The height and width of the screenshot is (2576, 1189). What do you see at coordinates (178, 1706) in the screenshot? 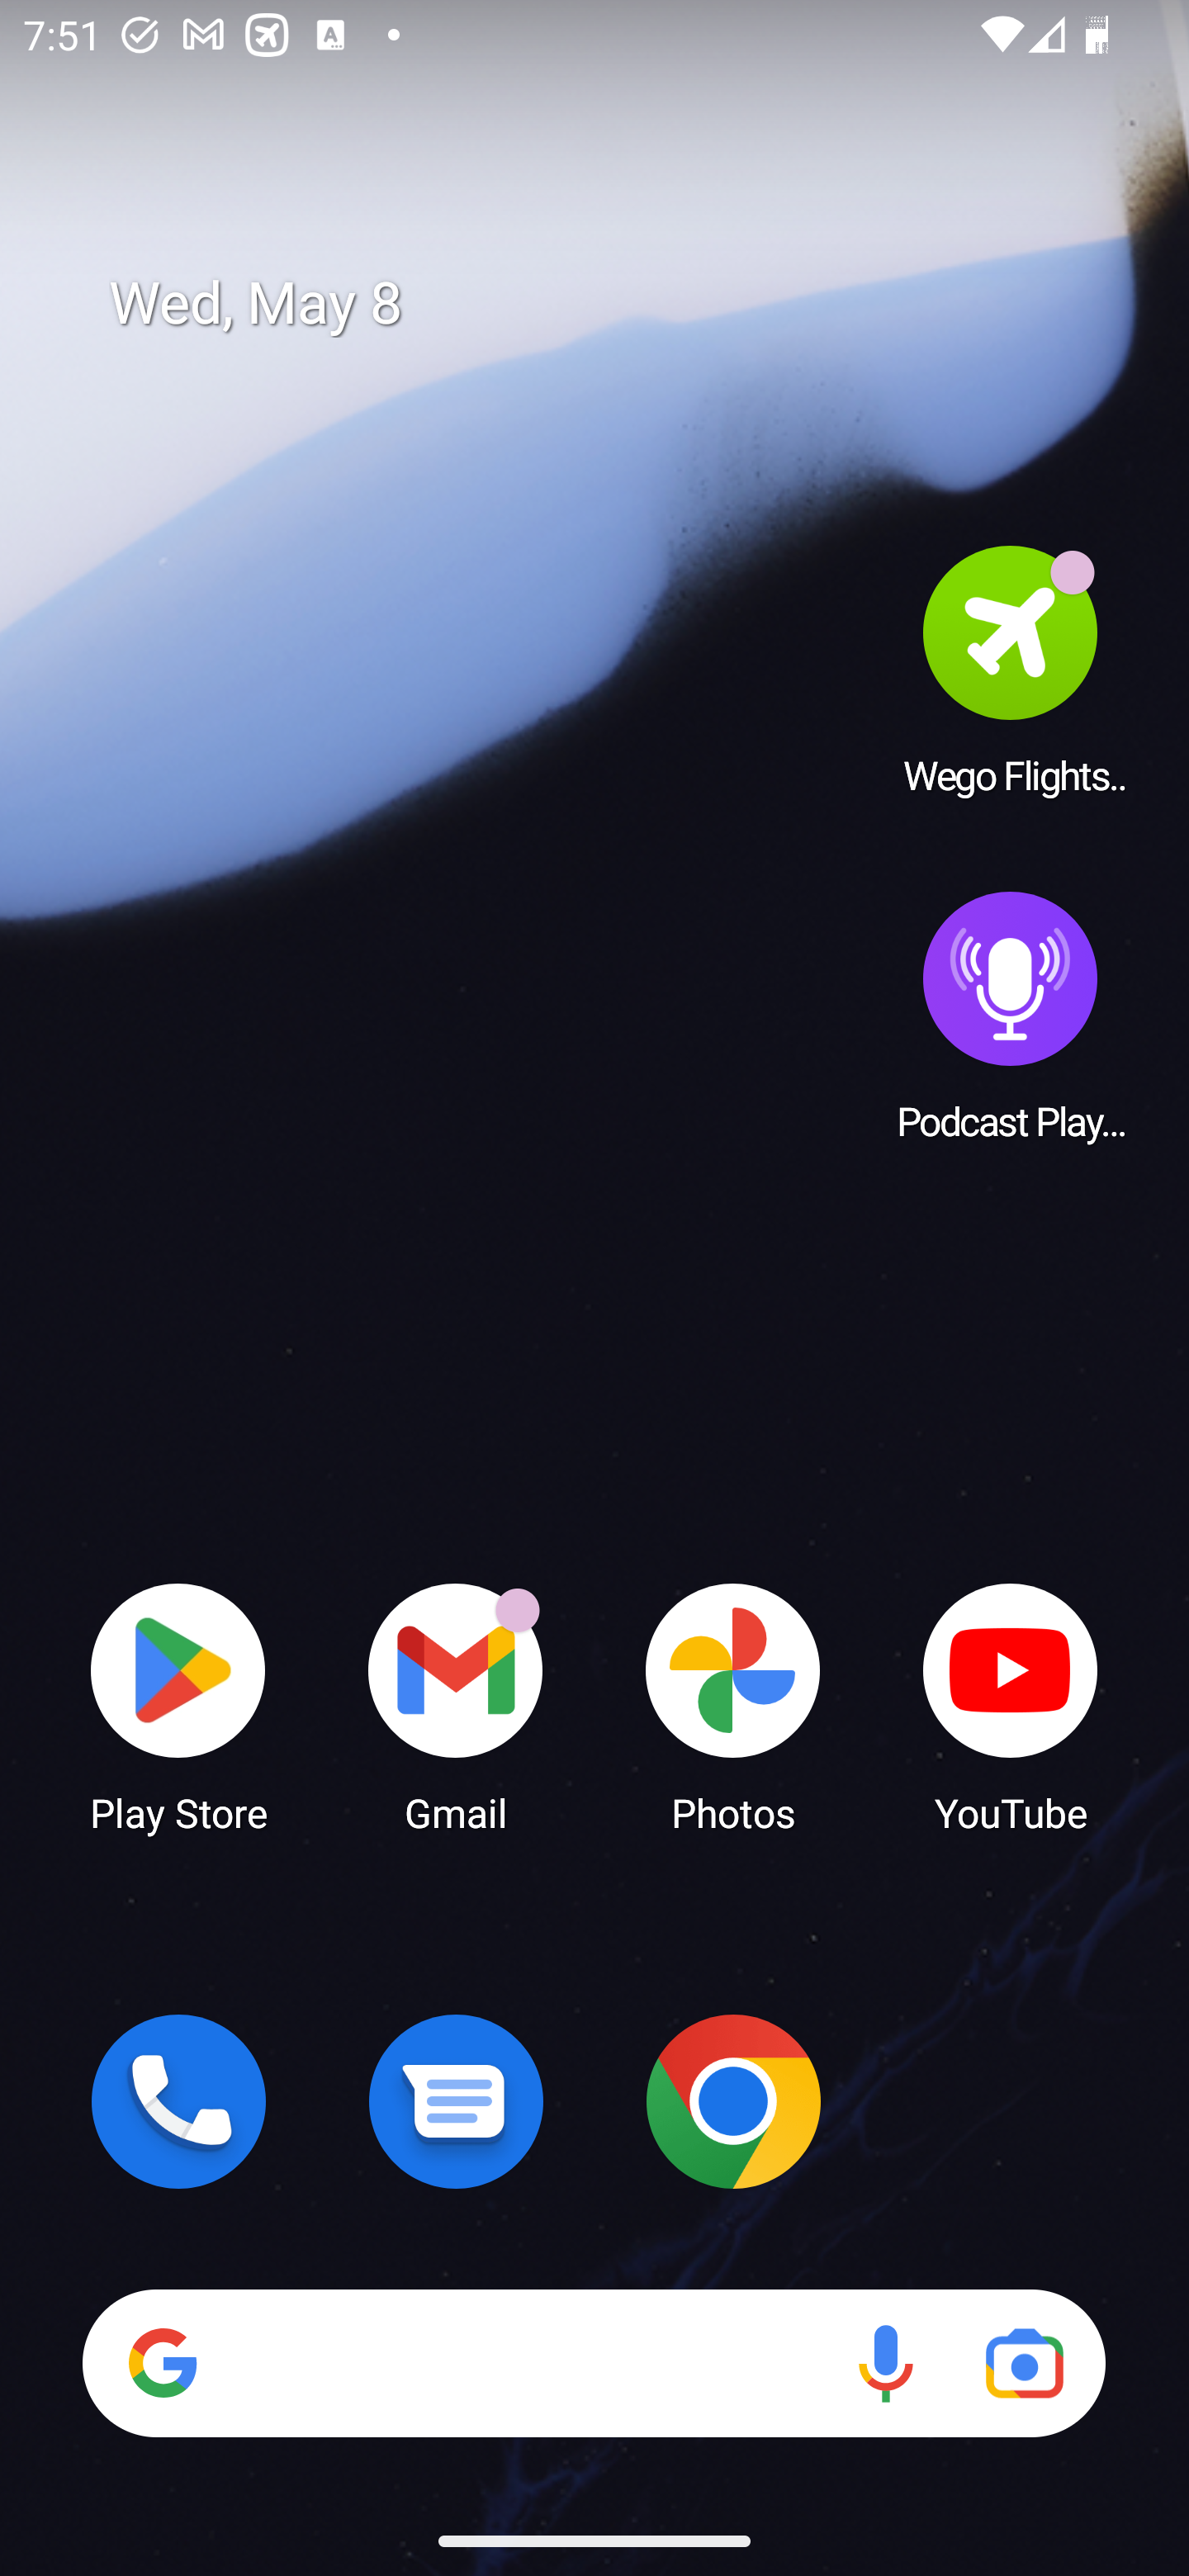
I see `Play Store` at bounding box center [178, 1706].